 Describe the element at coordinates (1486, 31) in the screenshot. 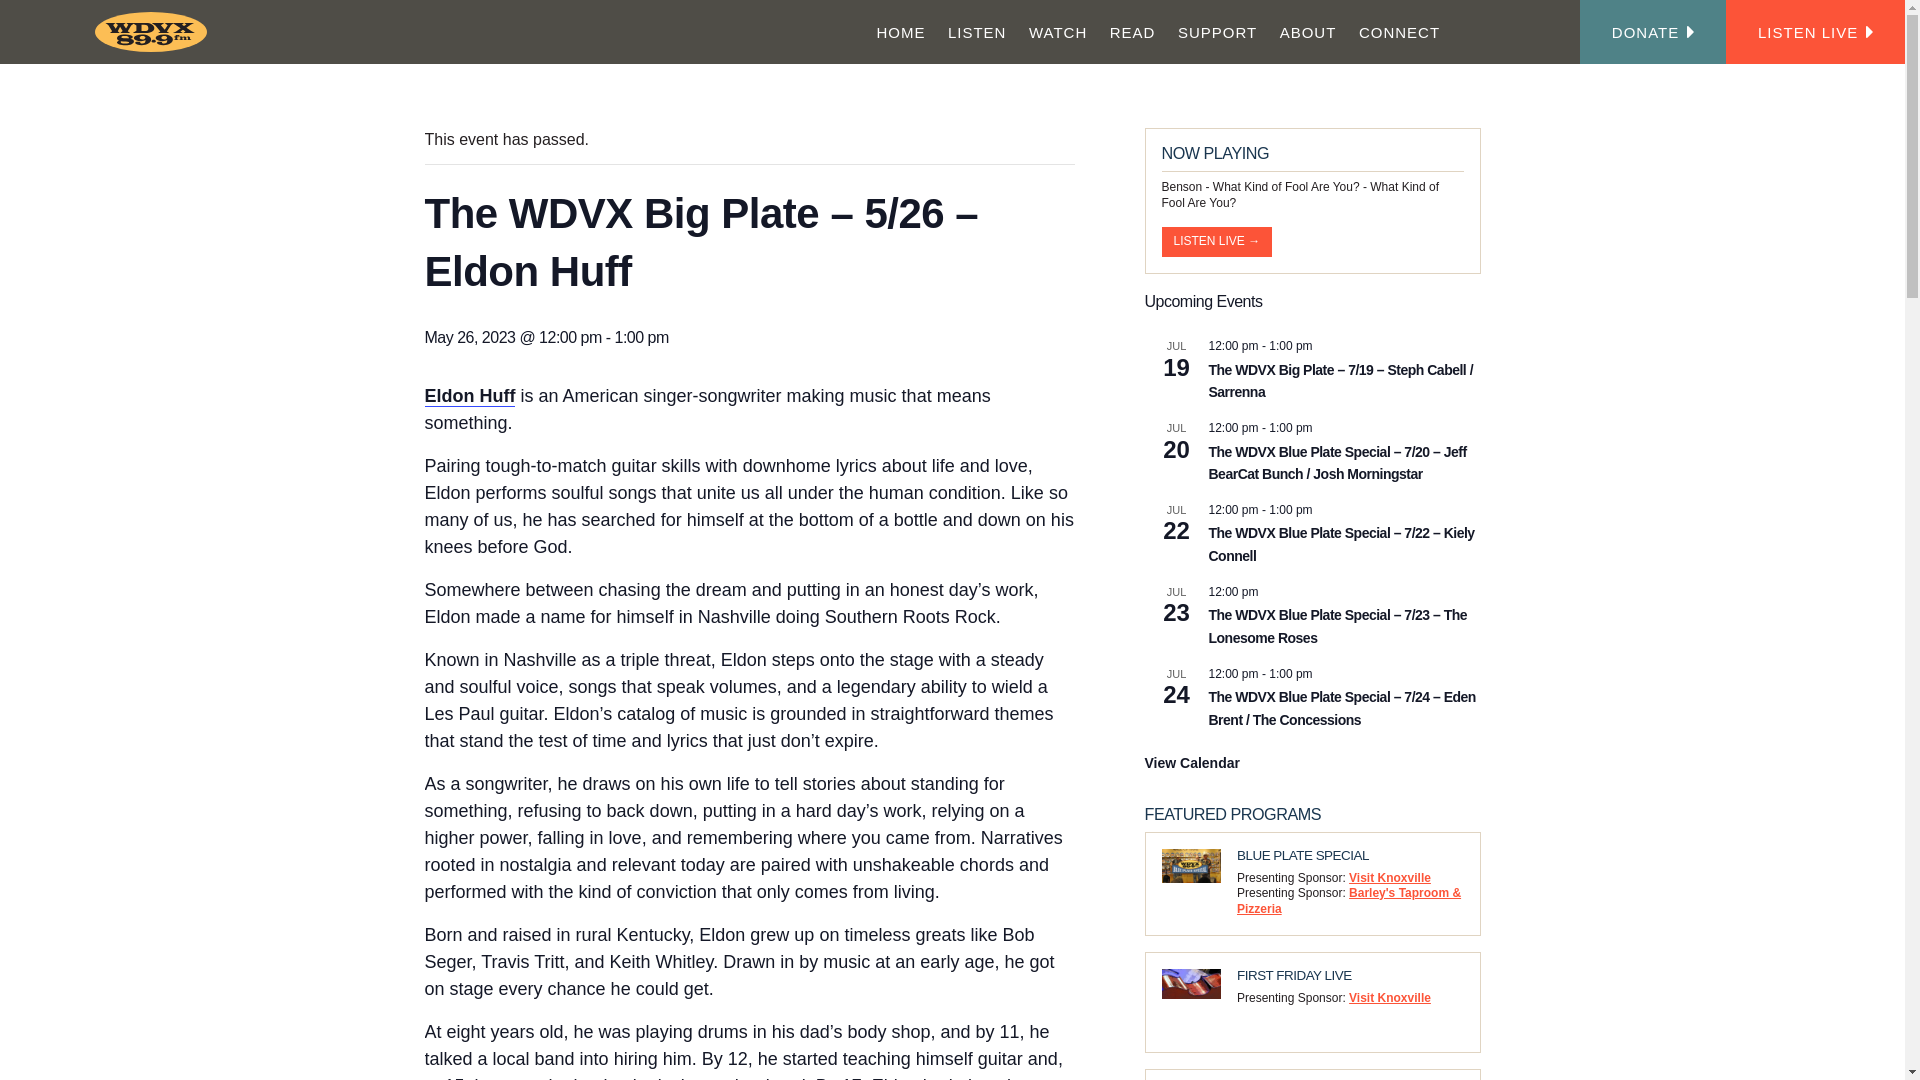

I see `INSTAGRAM` at that location.